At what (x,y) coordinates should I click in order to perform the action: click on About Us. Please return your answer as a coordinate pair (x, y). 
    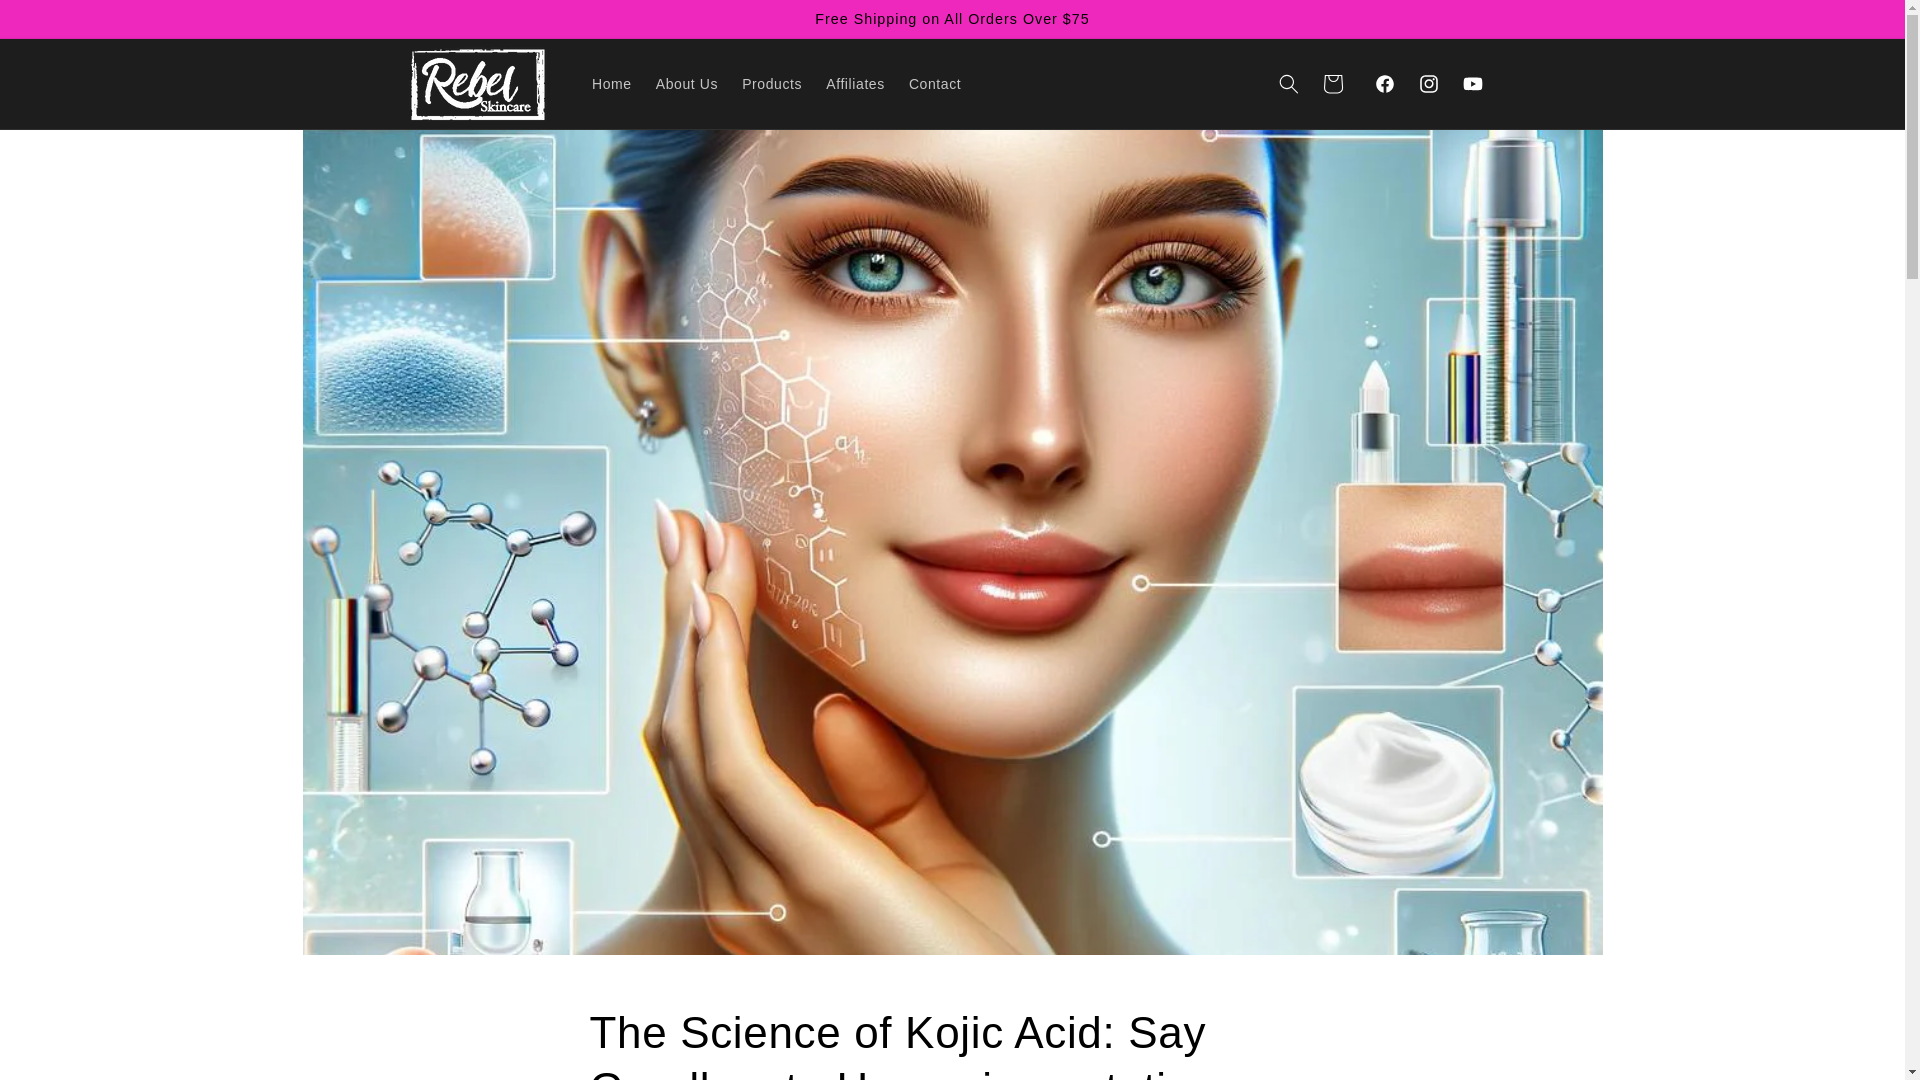
    Looking at the image, I should click on (686, 83).